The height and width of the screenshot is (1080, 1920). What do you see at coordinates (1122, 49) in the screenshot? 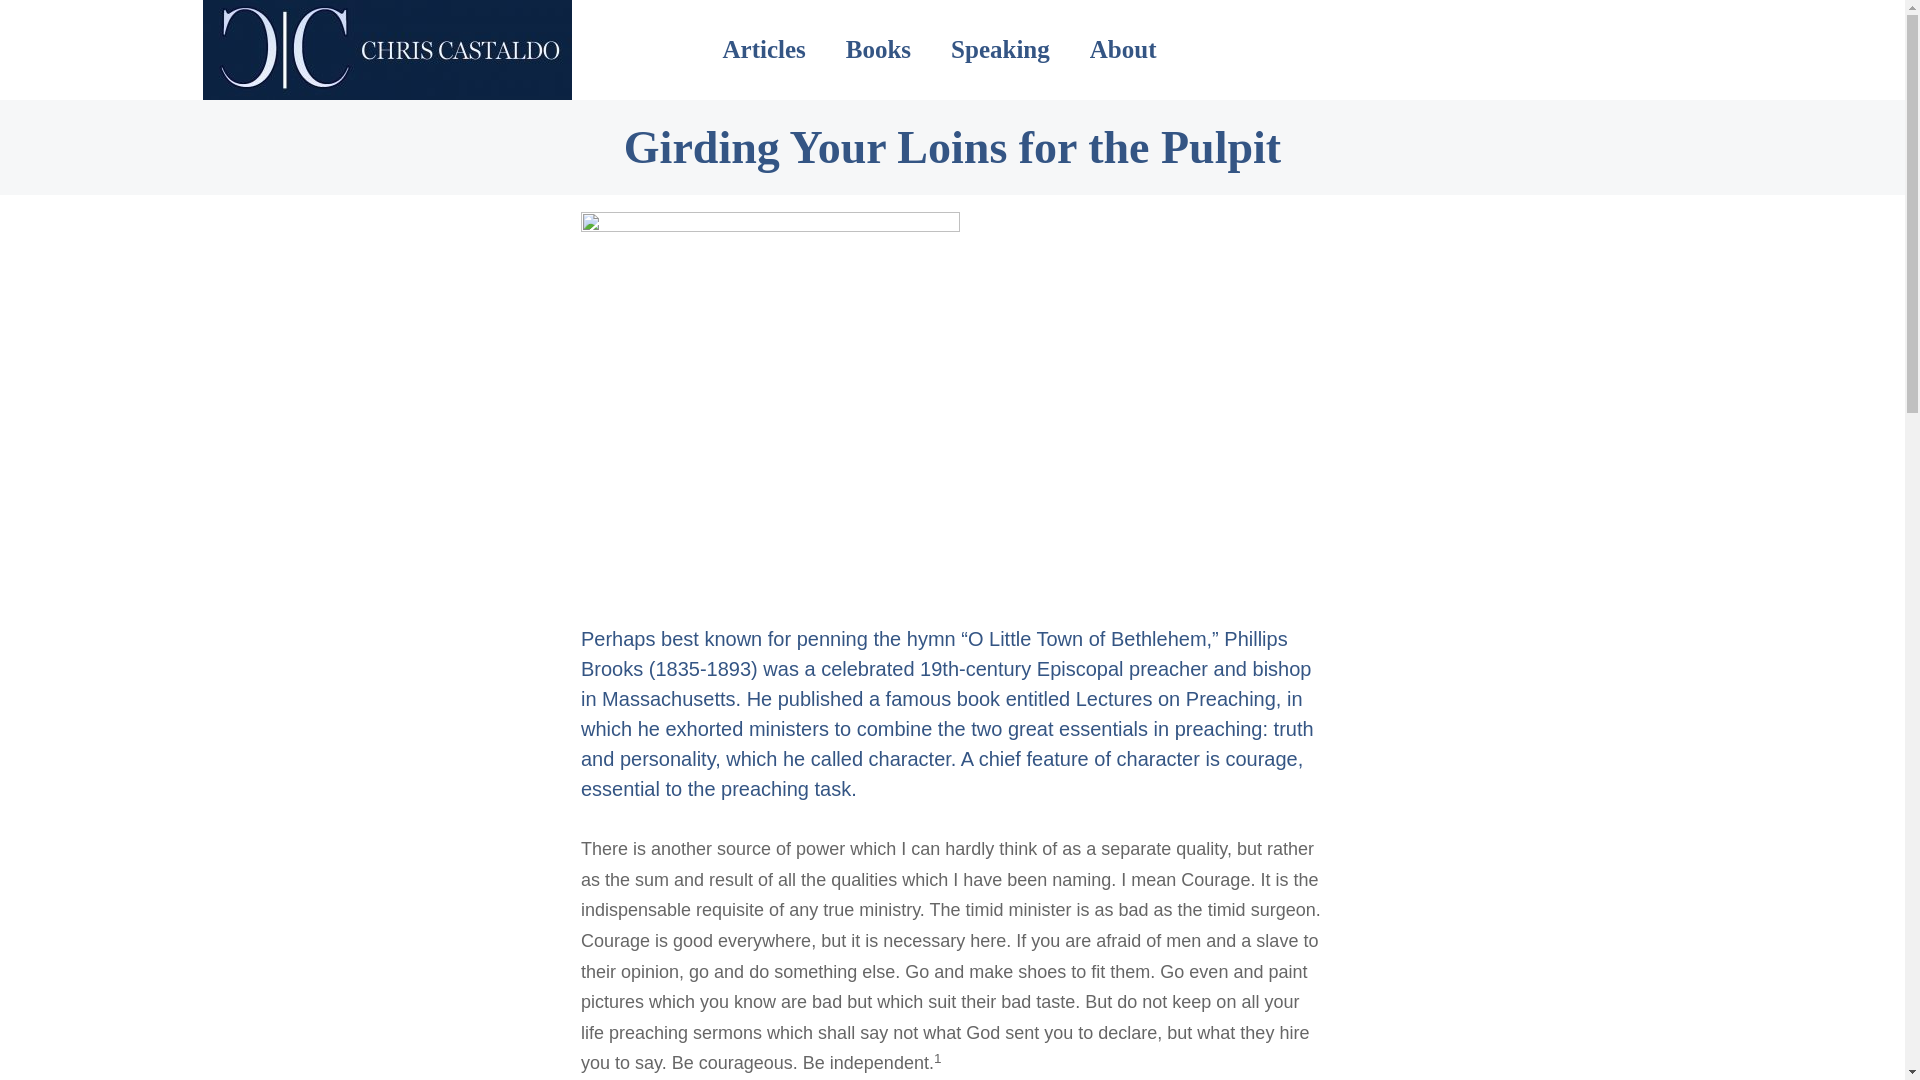
I see `About` at bounding box center [1122, 49].